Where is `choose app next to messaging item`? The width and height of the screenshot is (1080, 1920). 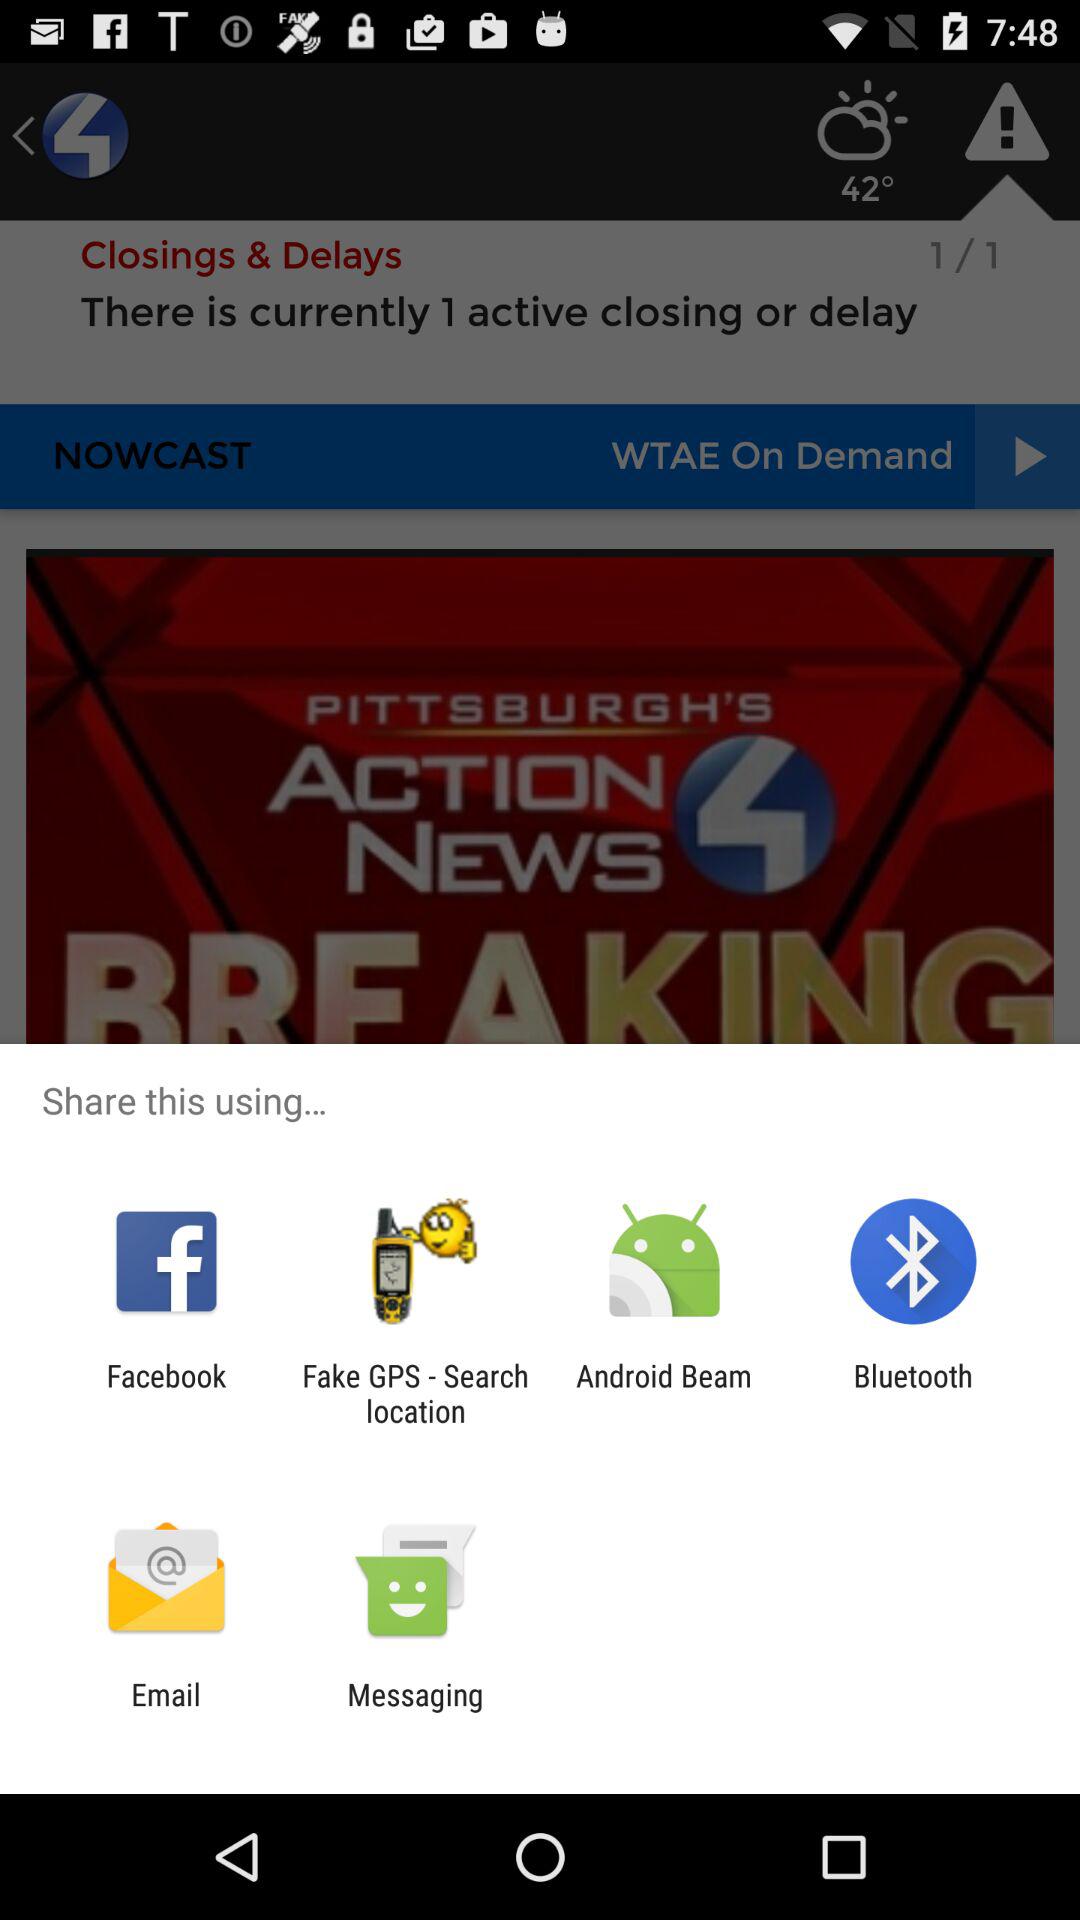
choose app next to messaging item is located at coordinates (166, 1712).